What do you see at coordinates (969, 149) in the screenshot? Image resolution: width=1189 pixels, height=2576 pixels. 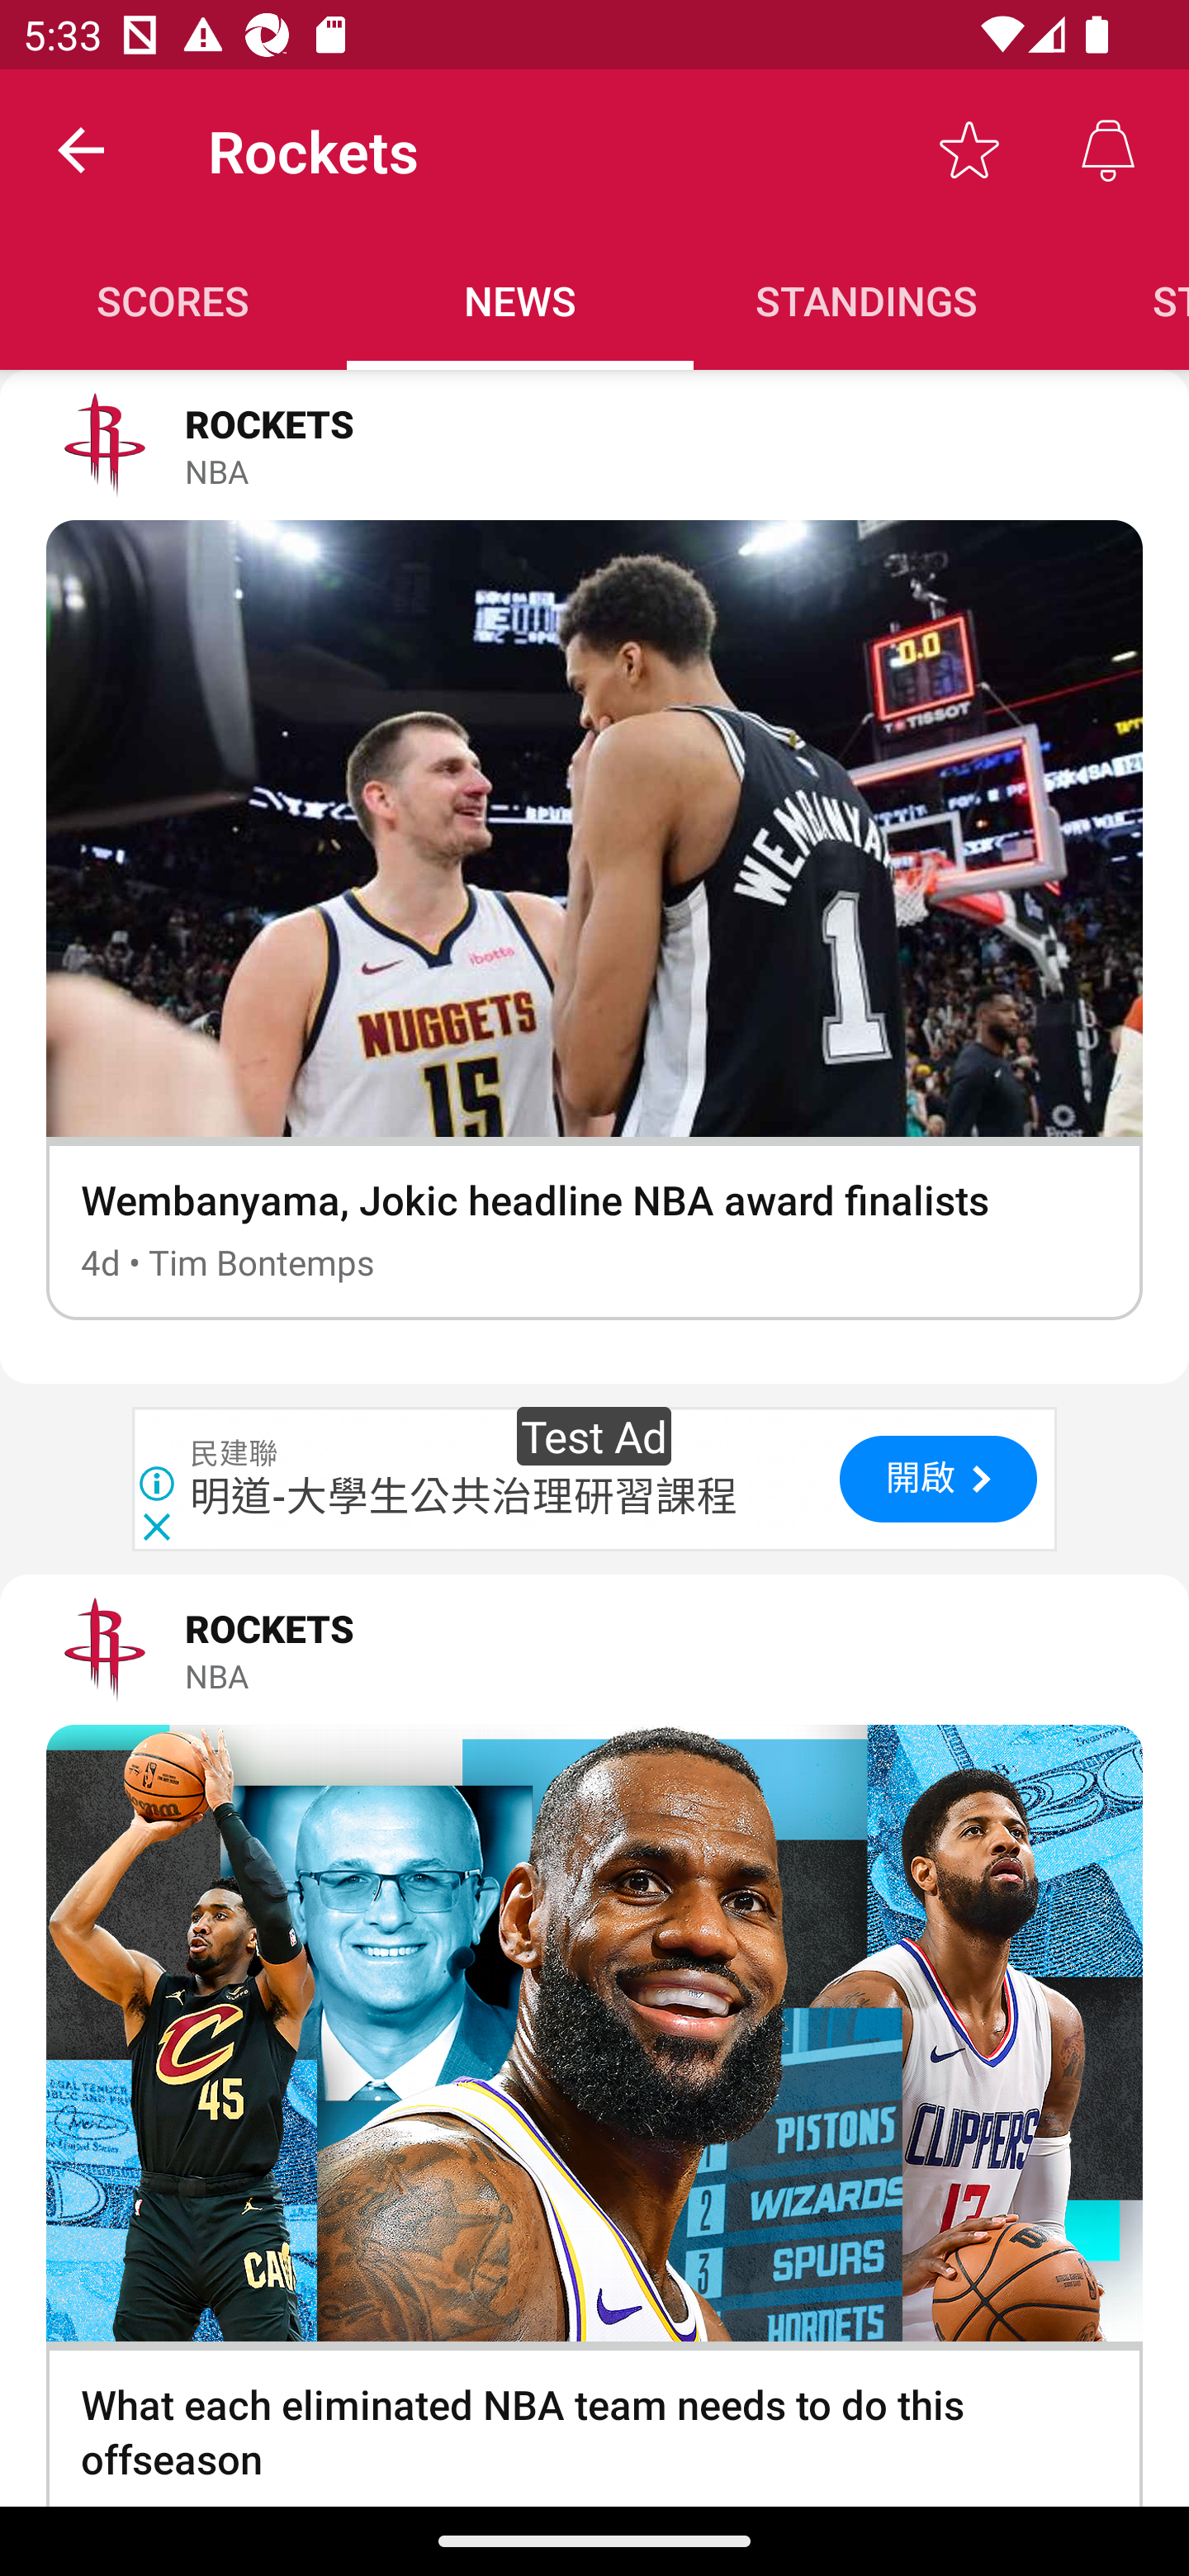 I see `Favorite toggle` at bounding box center [969, 149].